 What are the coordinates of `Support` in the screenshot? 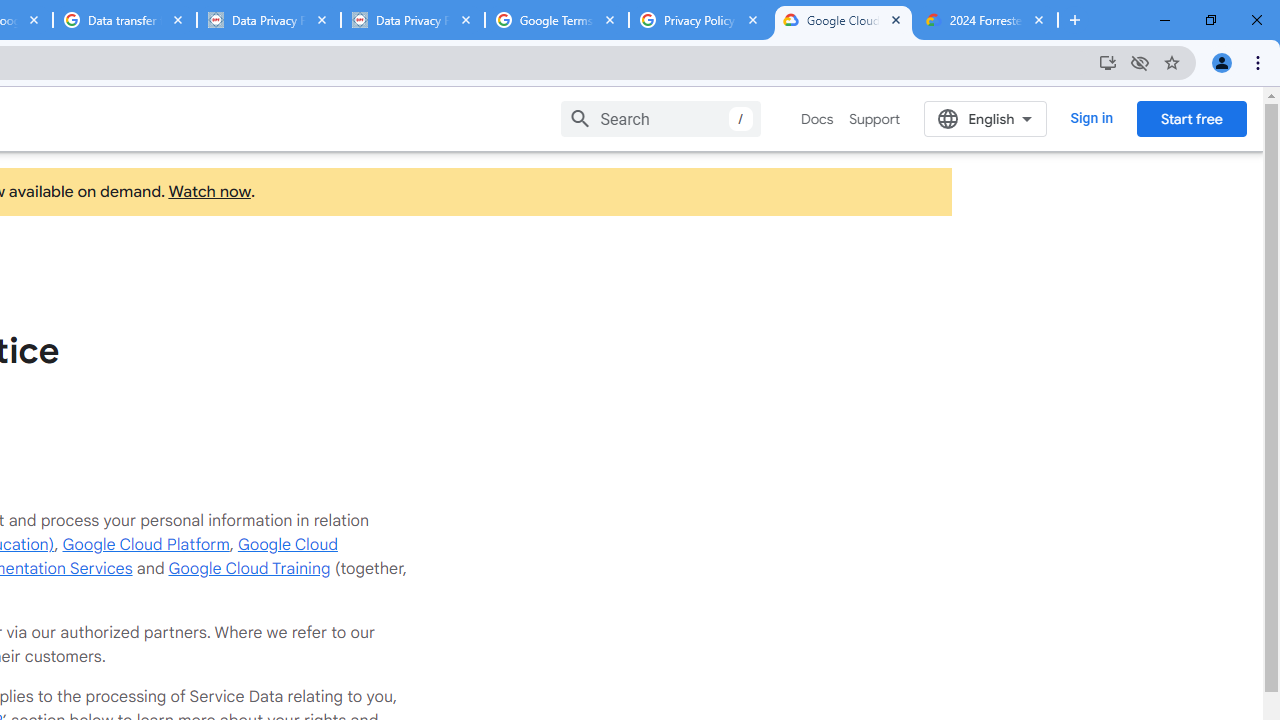 It's located at (874, 119).